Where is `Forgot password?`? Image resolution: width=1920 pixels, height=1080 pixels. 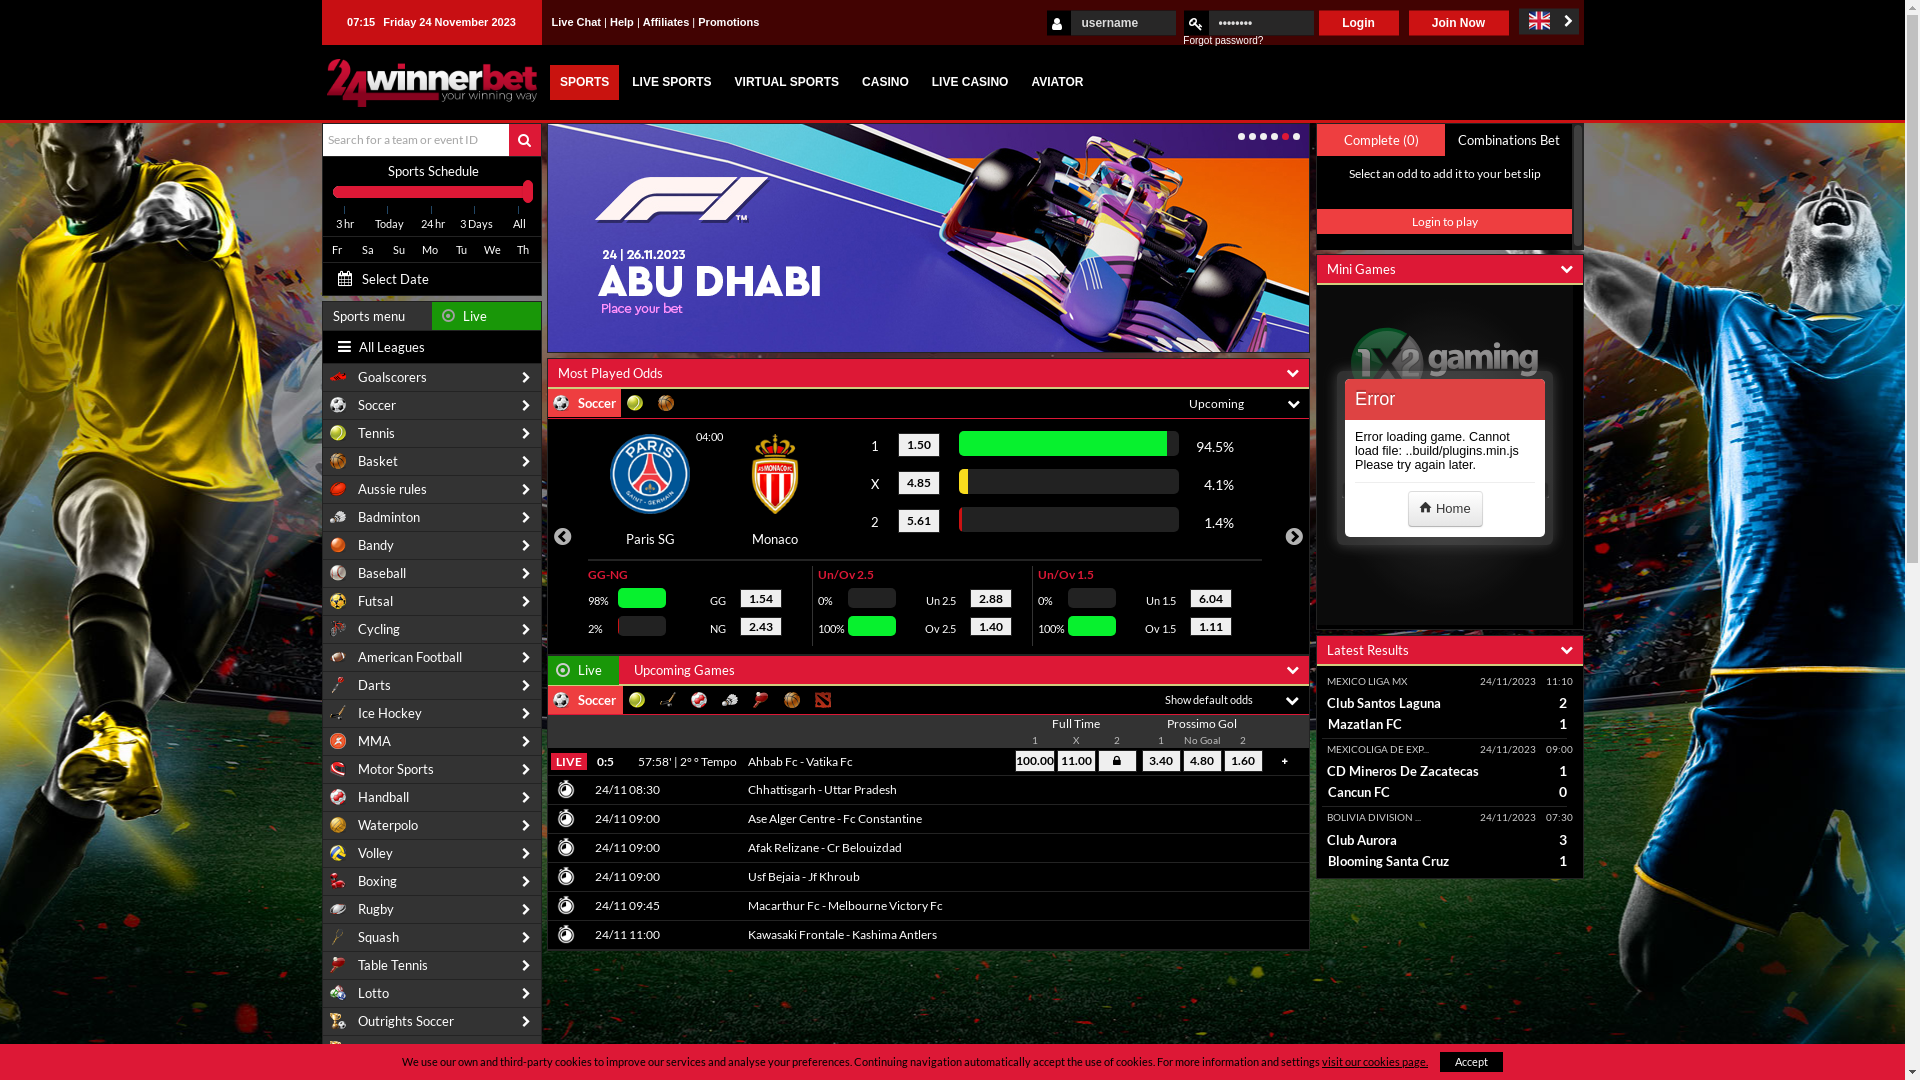
Forgot password? is located at coordinates (1223, 40).